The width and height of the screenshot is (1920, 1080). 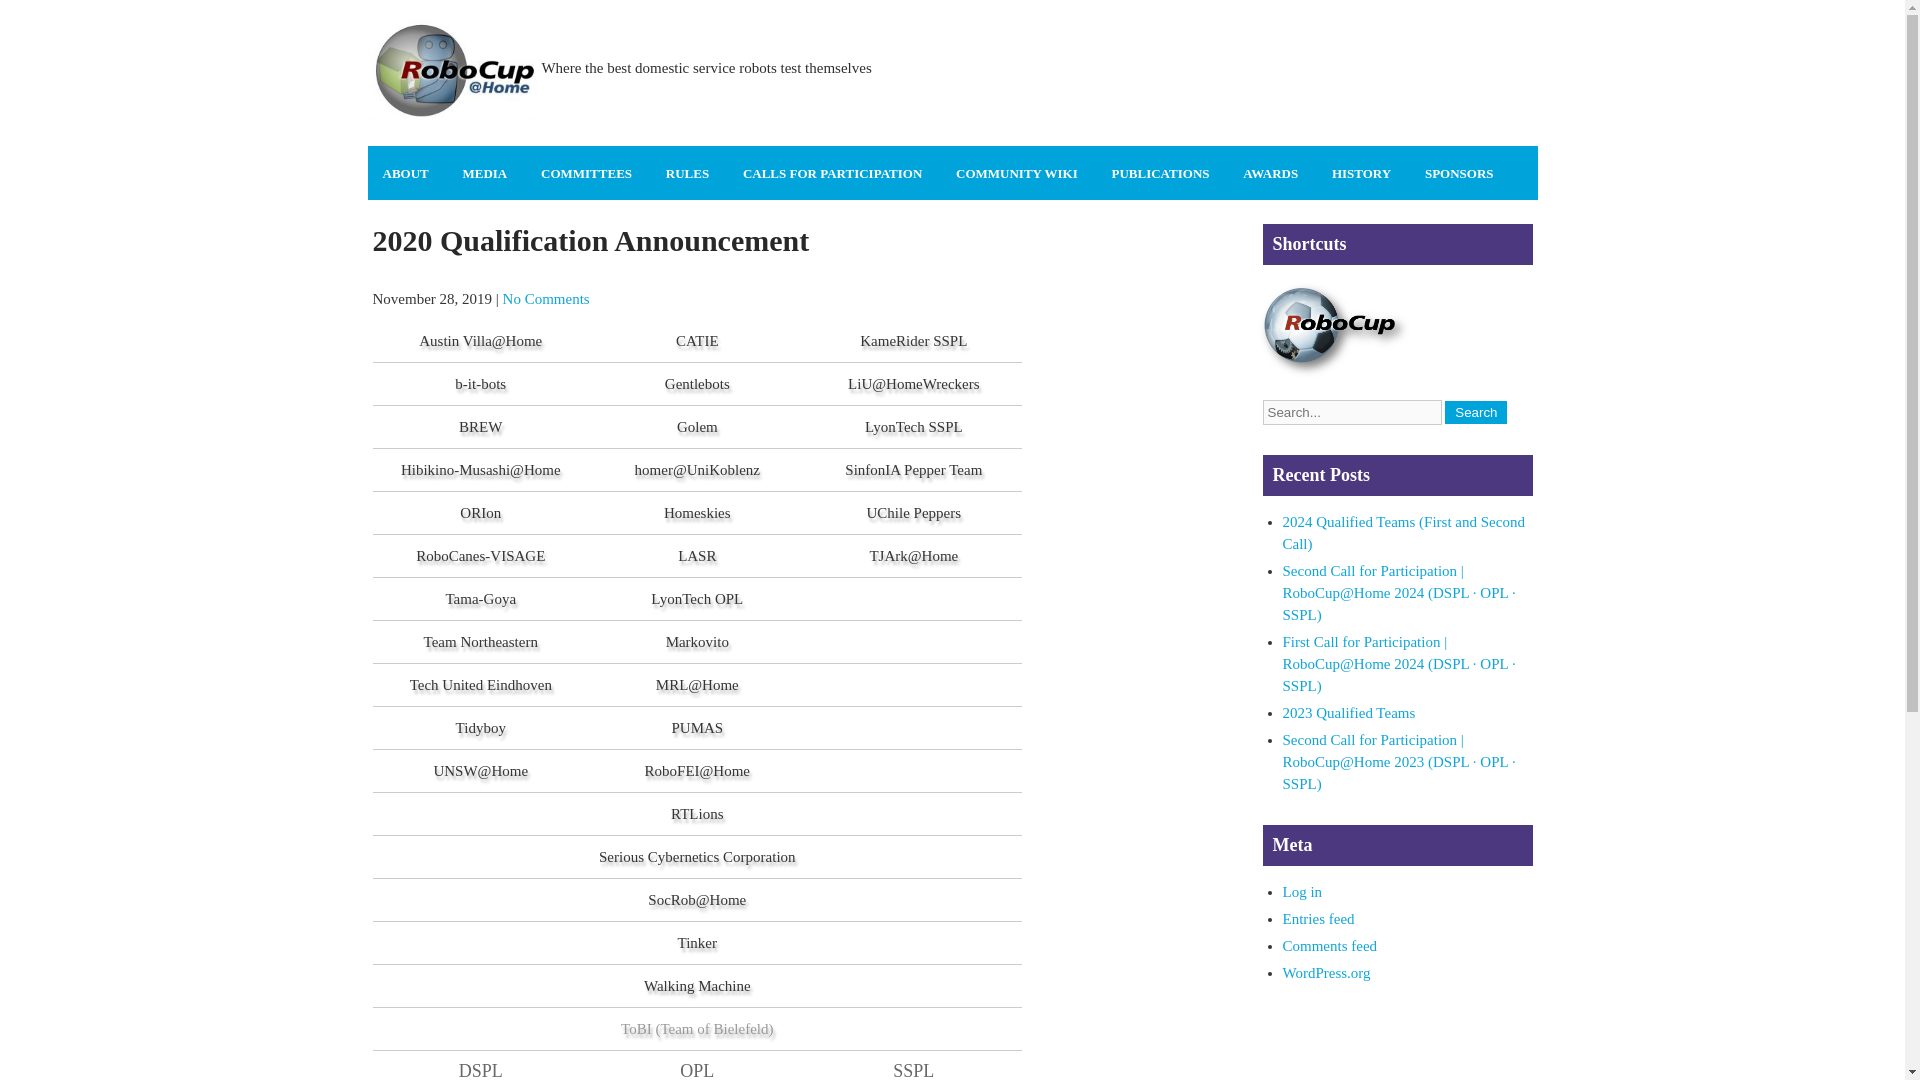 What do you see at coordinates (586, 172) in the screenshot?
I see `COMMITTEES` at bounding box center [586, 172].